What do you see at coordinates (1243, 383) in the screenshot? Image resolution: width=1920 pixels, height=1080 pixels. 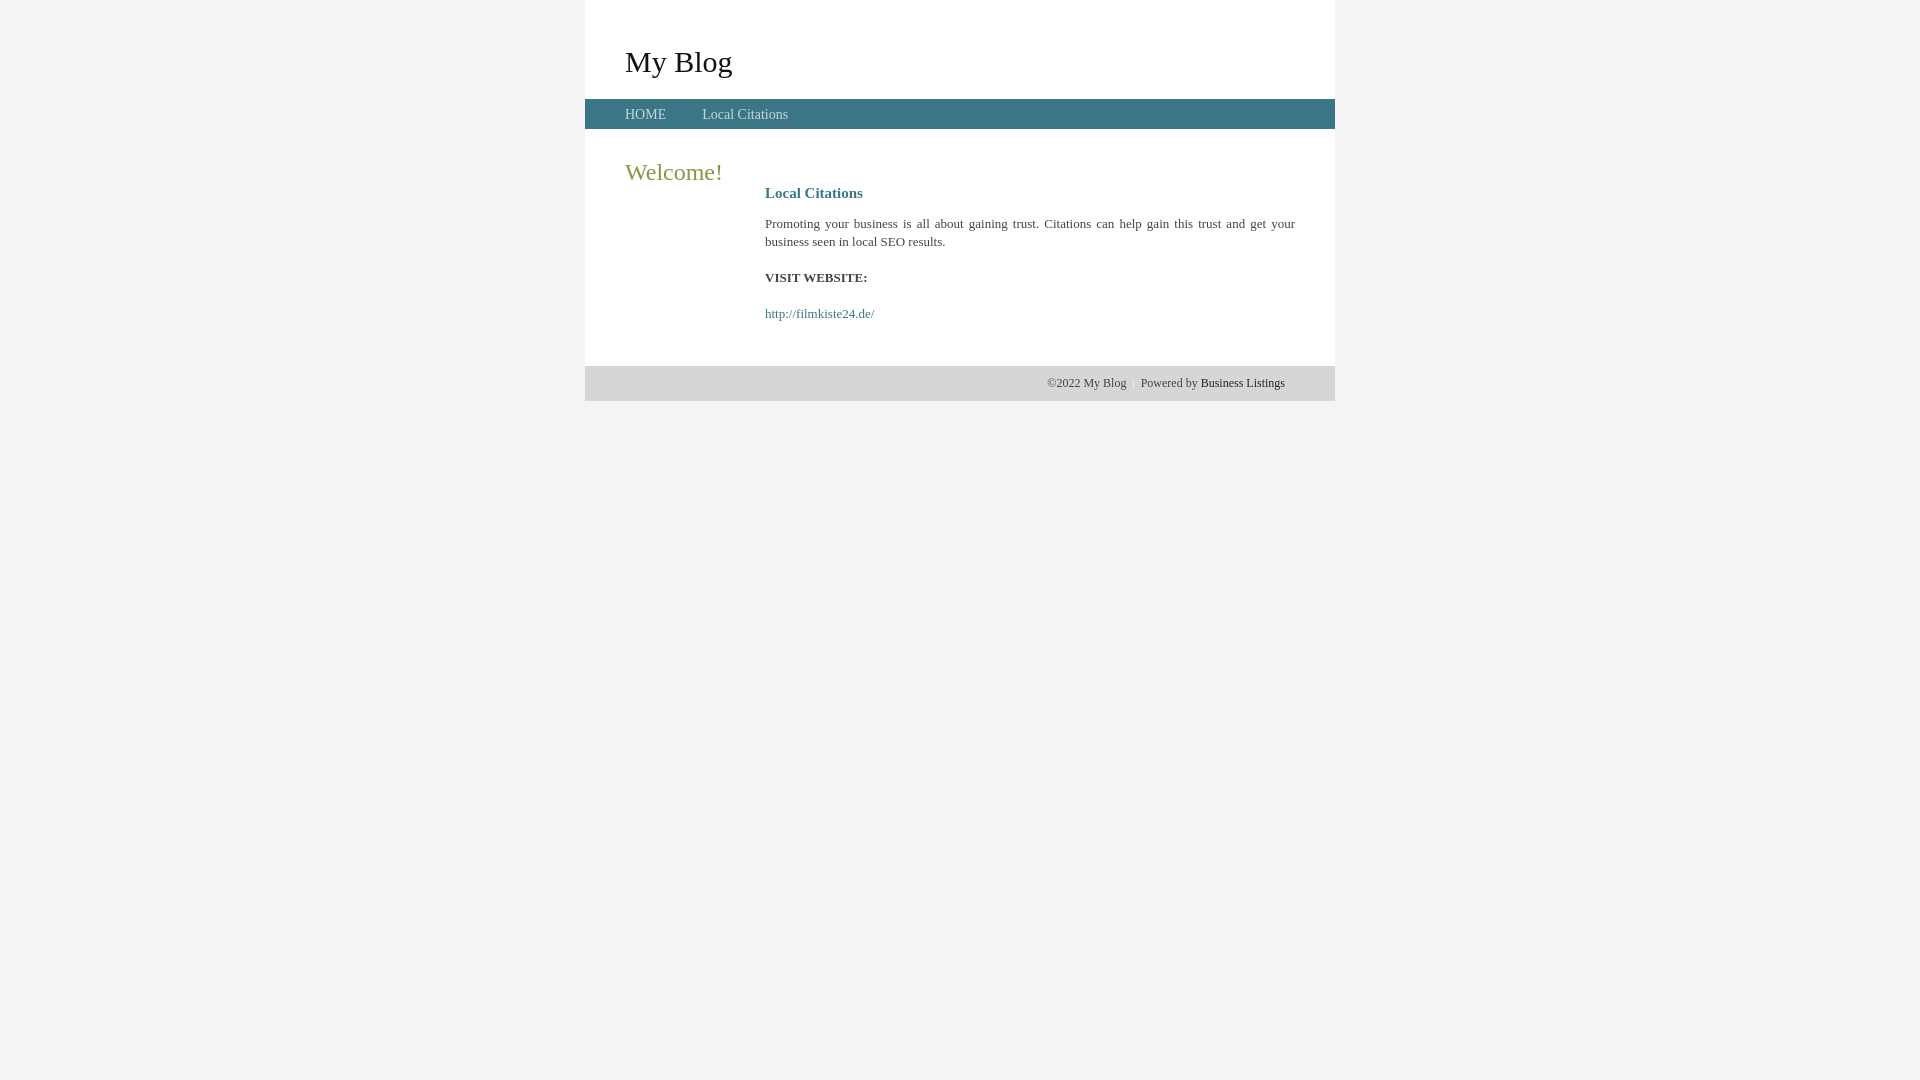 I see `Business Listings` at bounding box center [1243, 383].